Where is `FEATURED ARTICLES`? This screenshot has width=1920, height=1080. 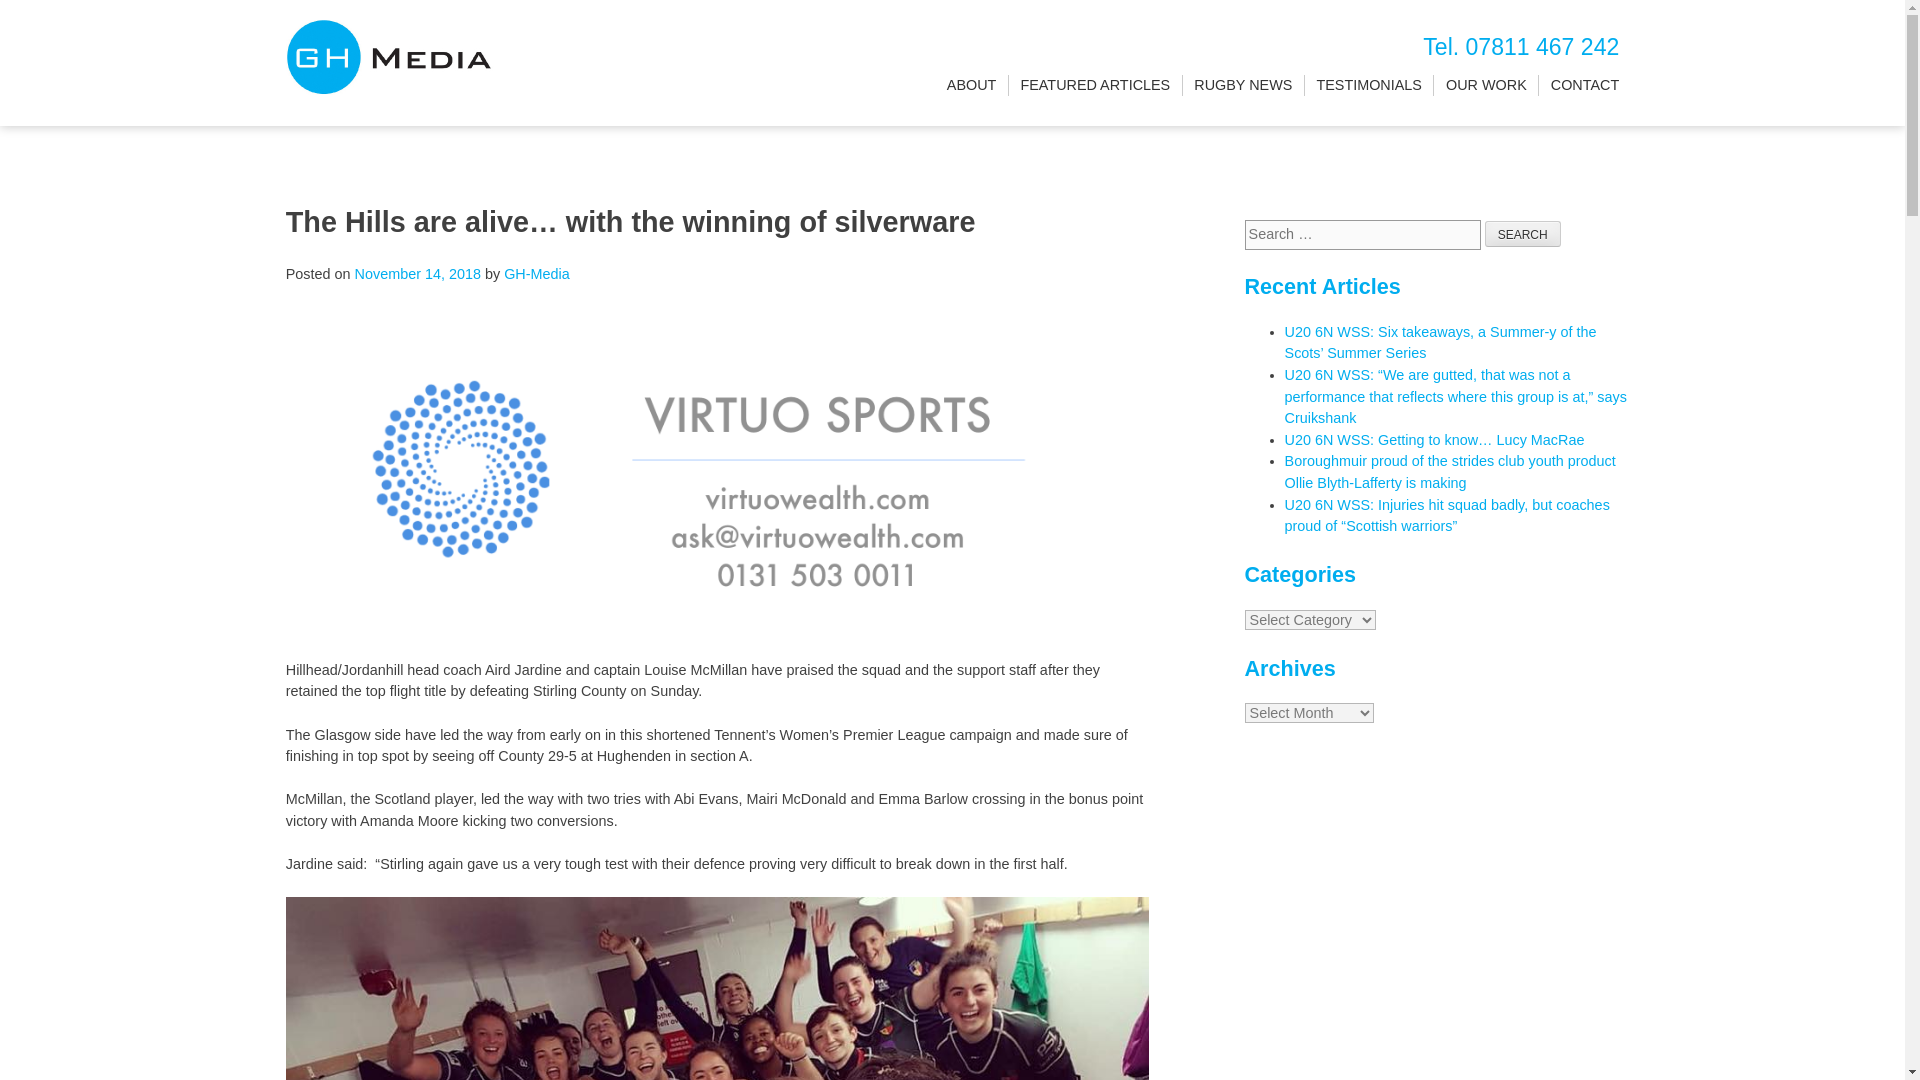 FEATURED ARTICLES is located at coordinates (1094, 86).